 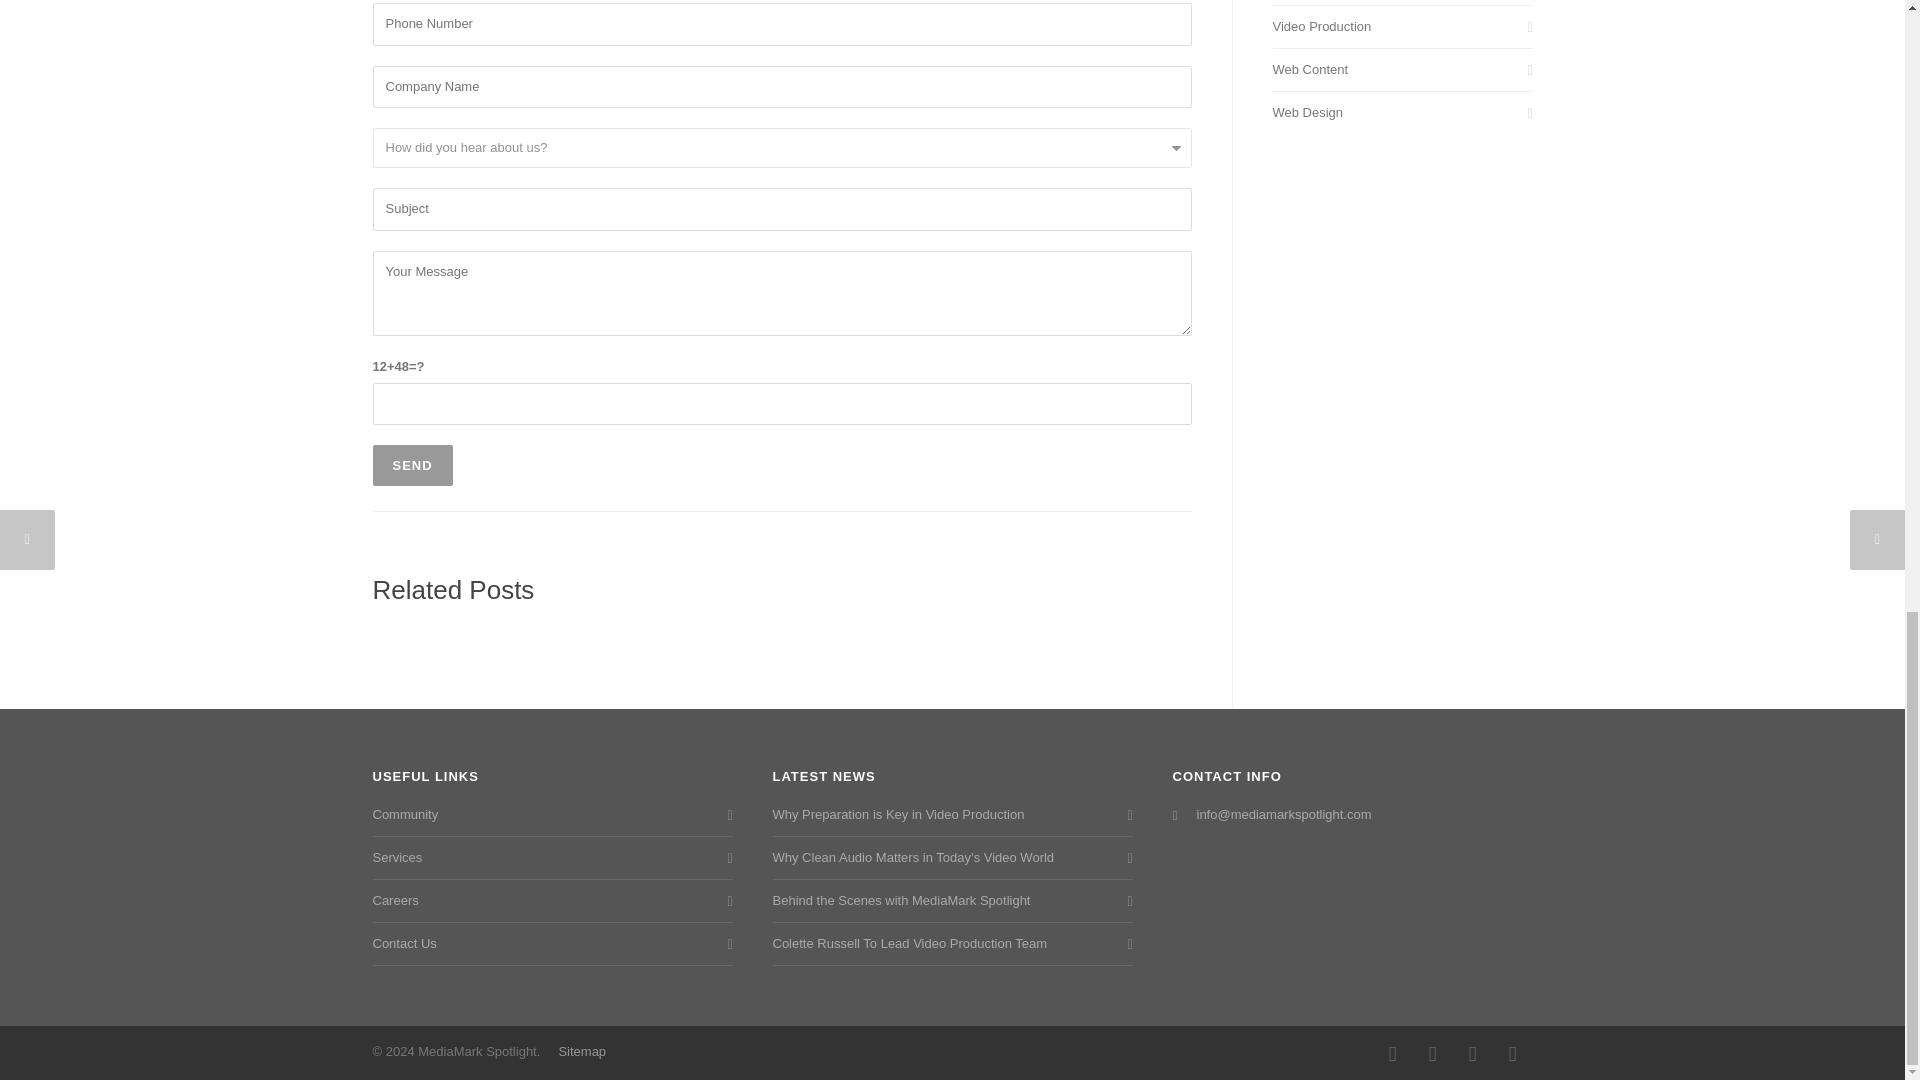 What do you see at coordinates (1392, 1053) in the screenshot?
I see `Facebook` at bounding box center [1392, 1053].